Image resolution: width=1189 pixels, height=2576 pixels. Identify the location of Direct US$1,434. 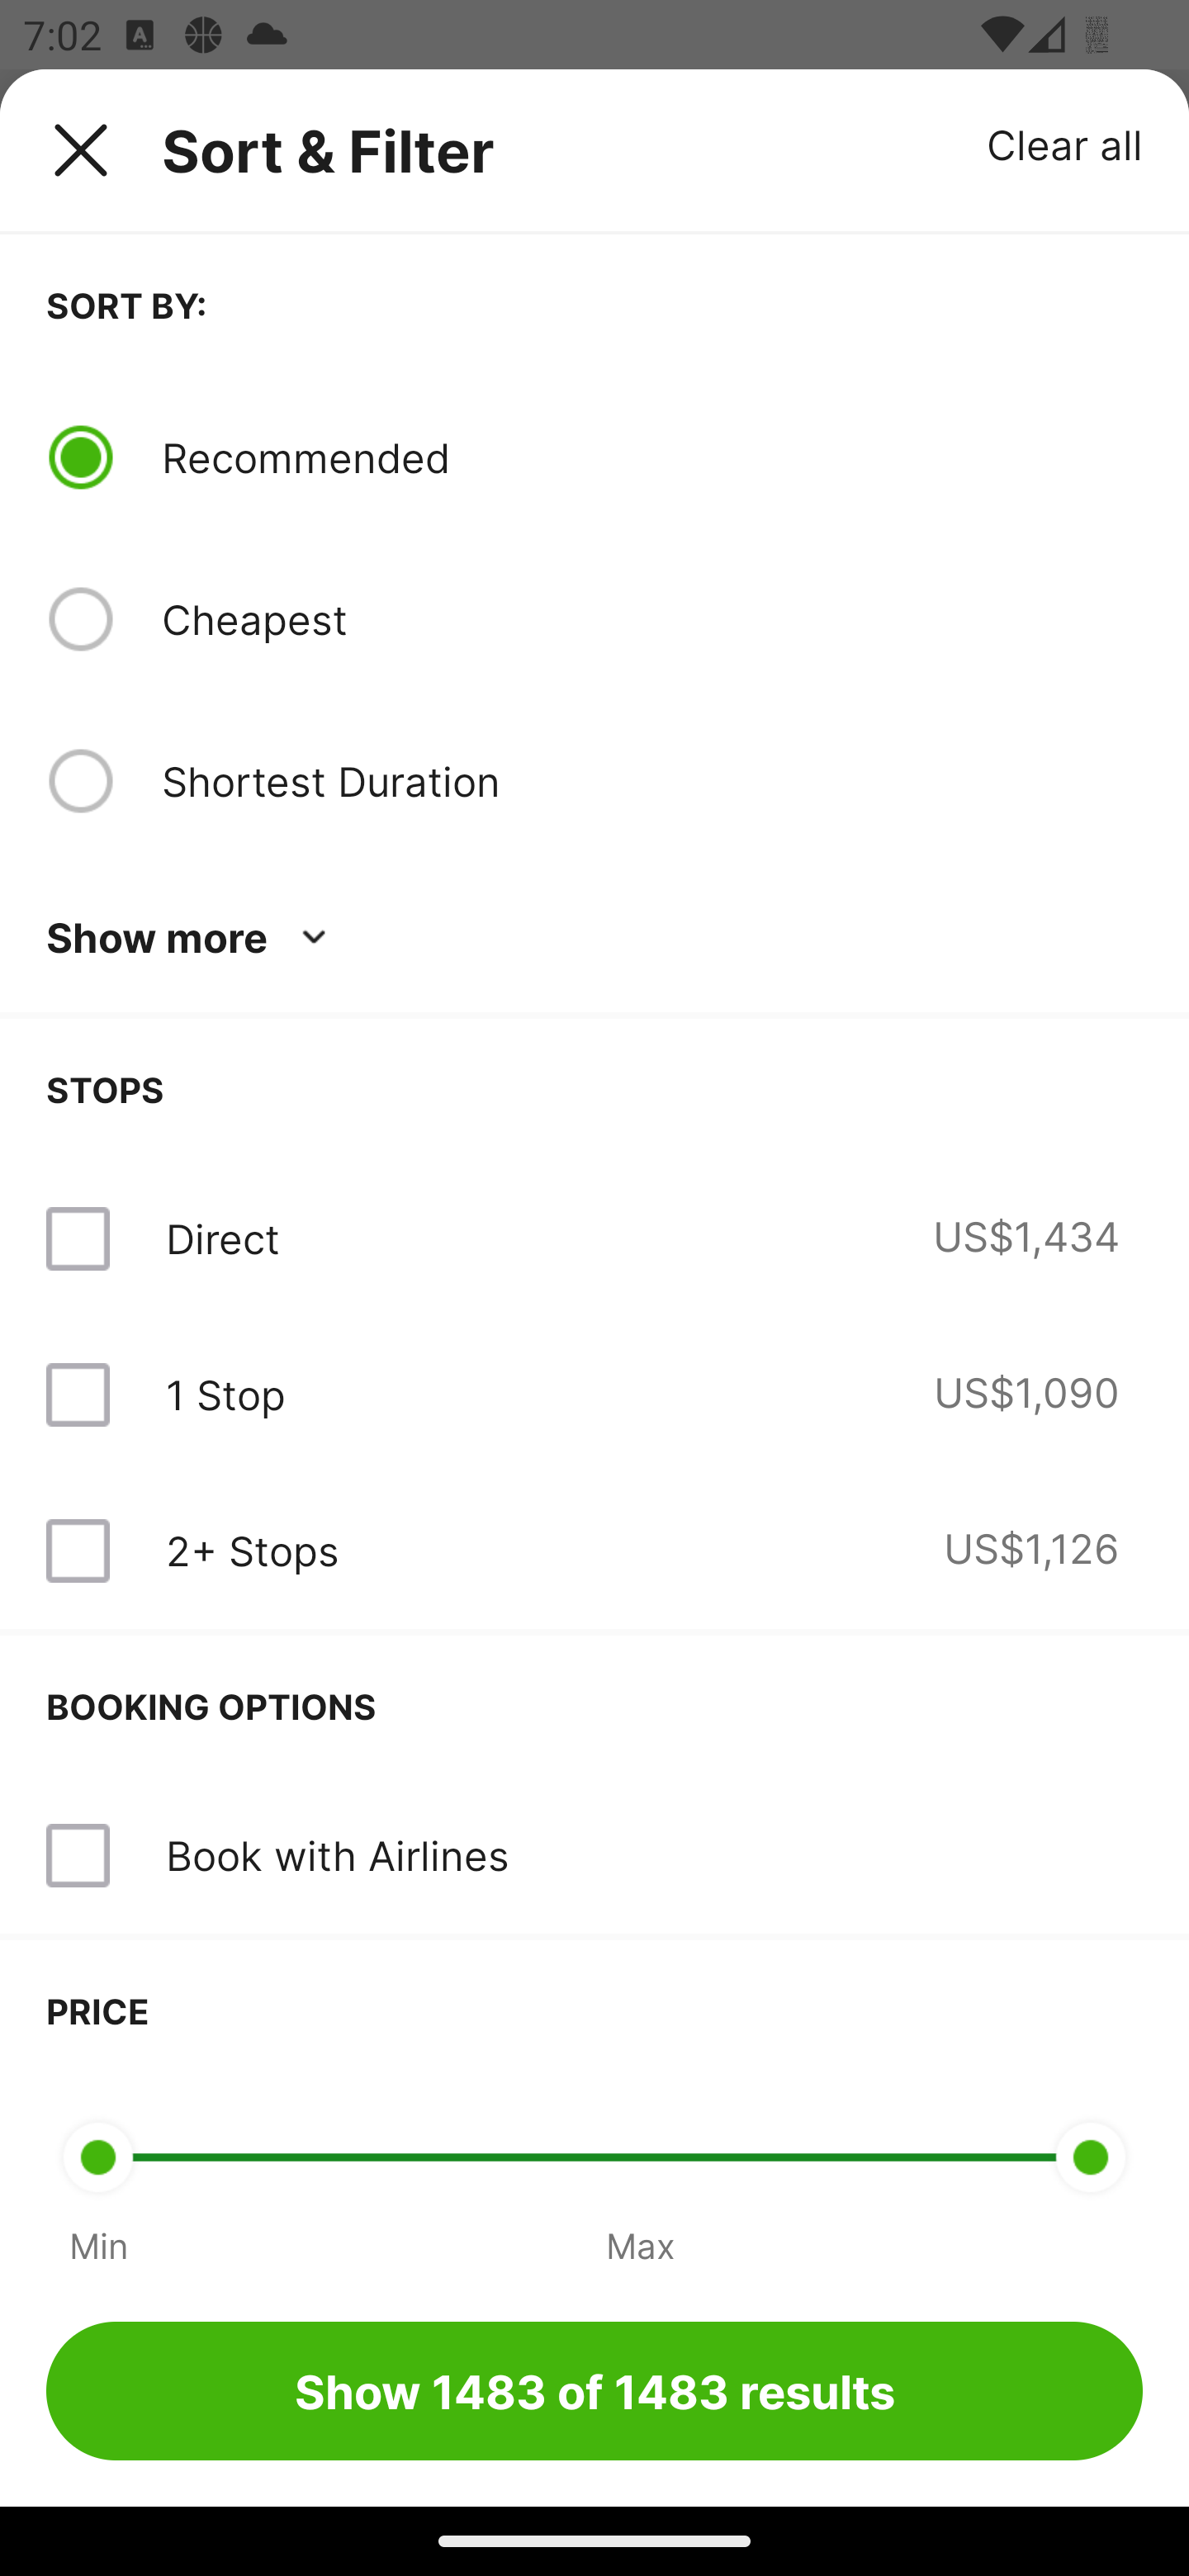
(594, 1238).